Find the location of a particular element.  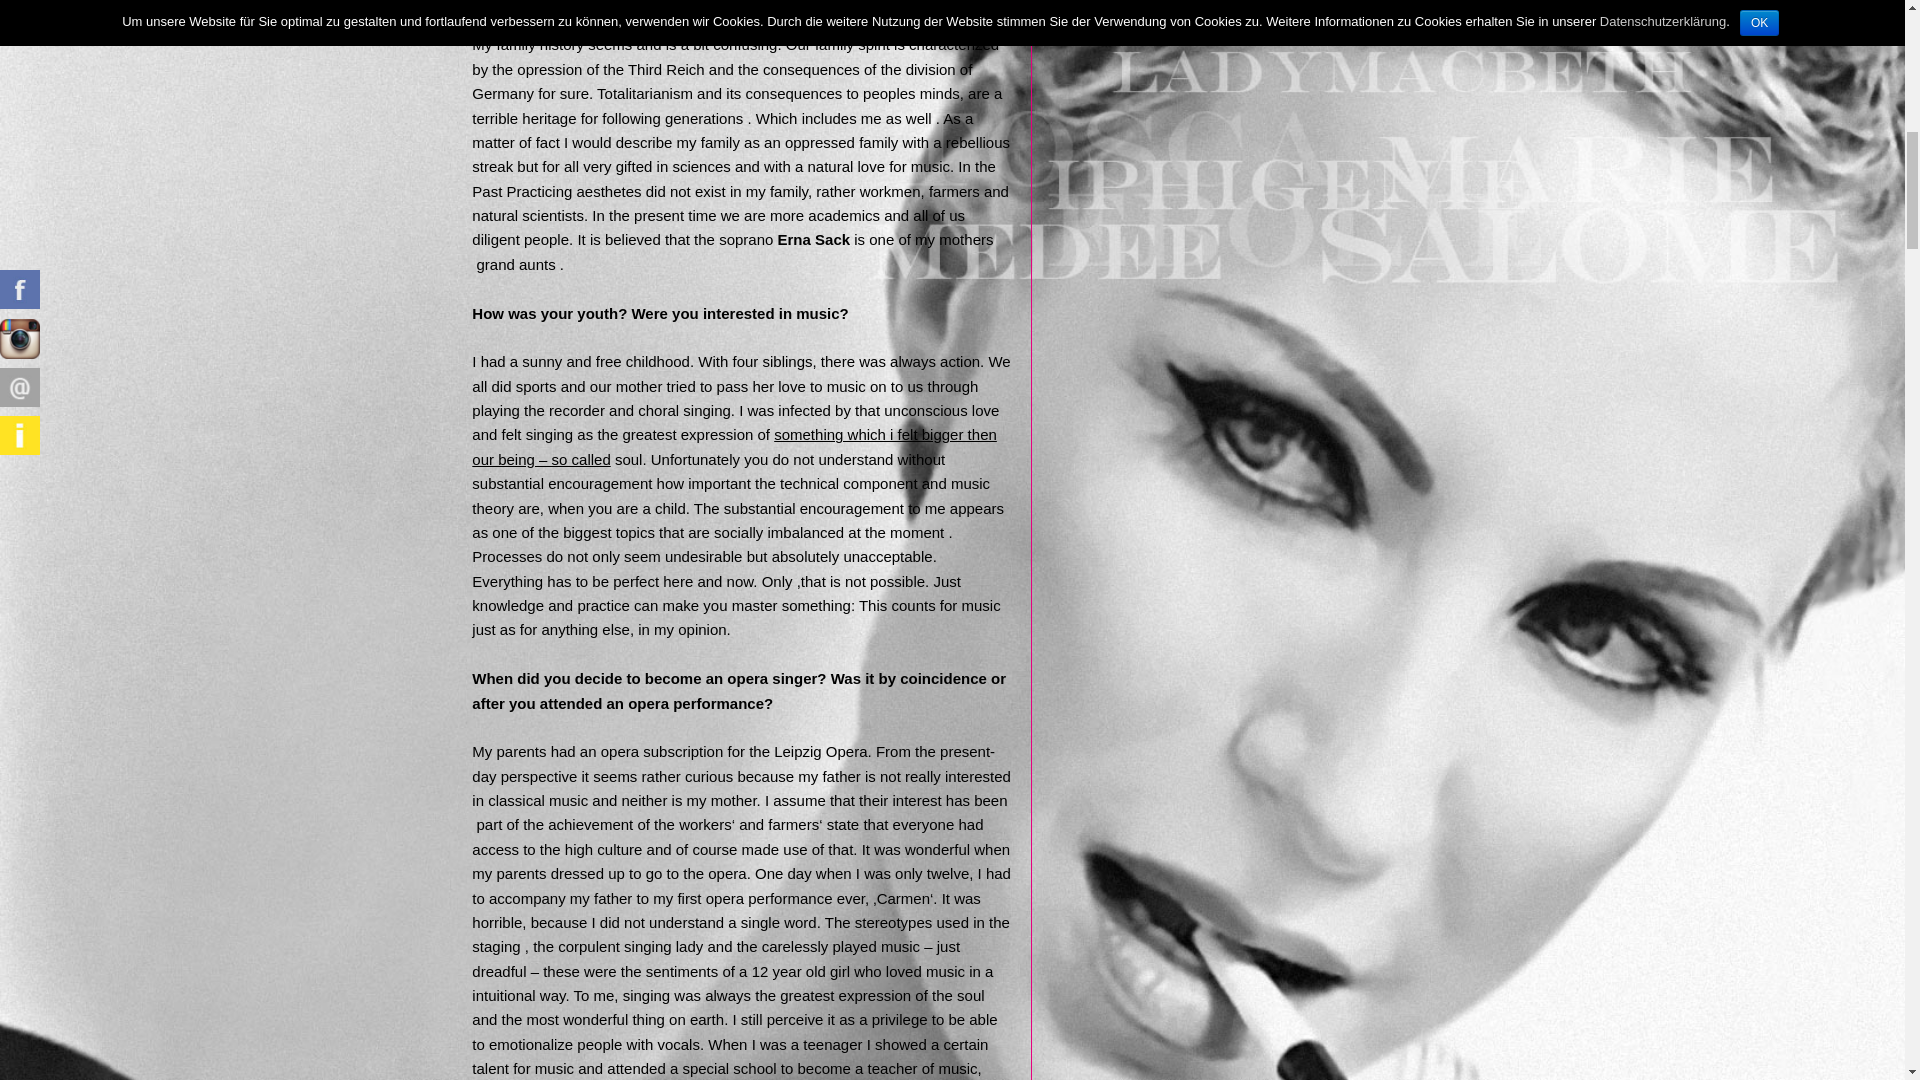

expression is located at coordinates (718, 434).